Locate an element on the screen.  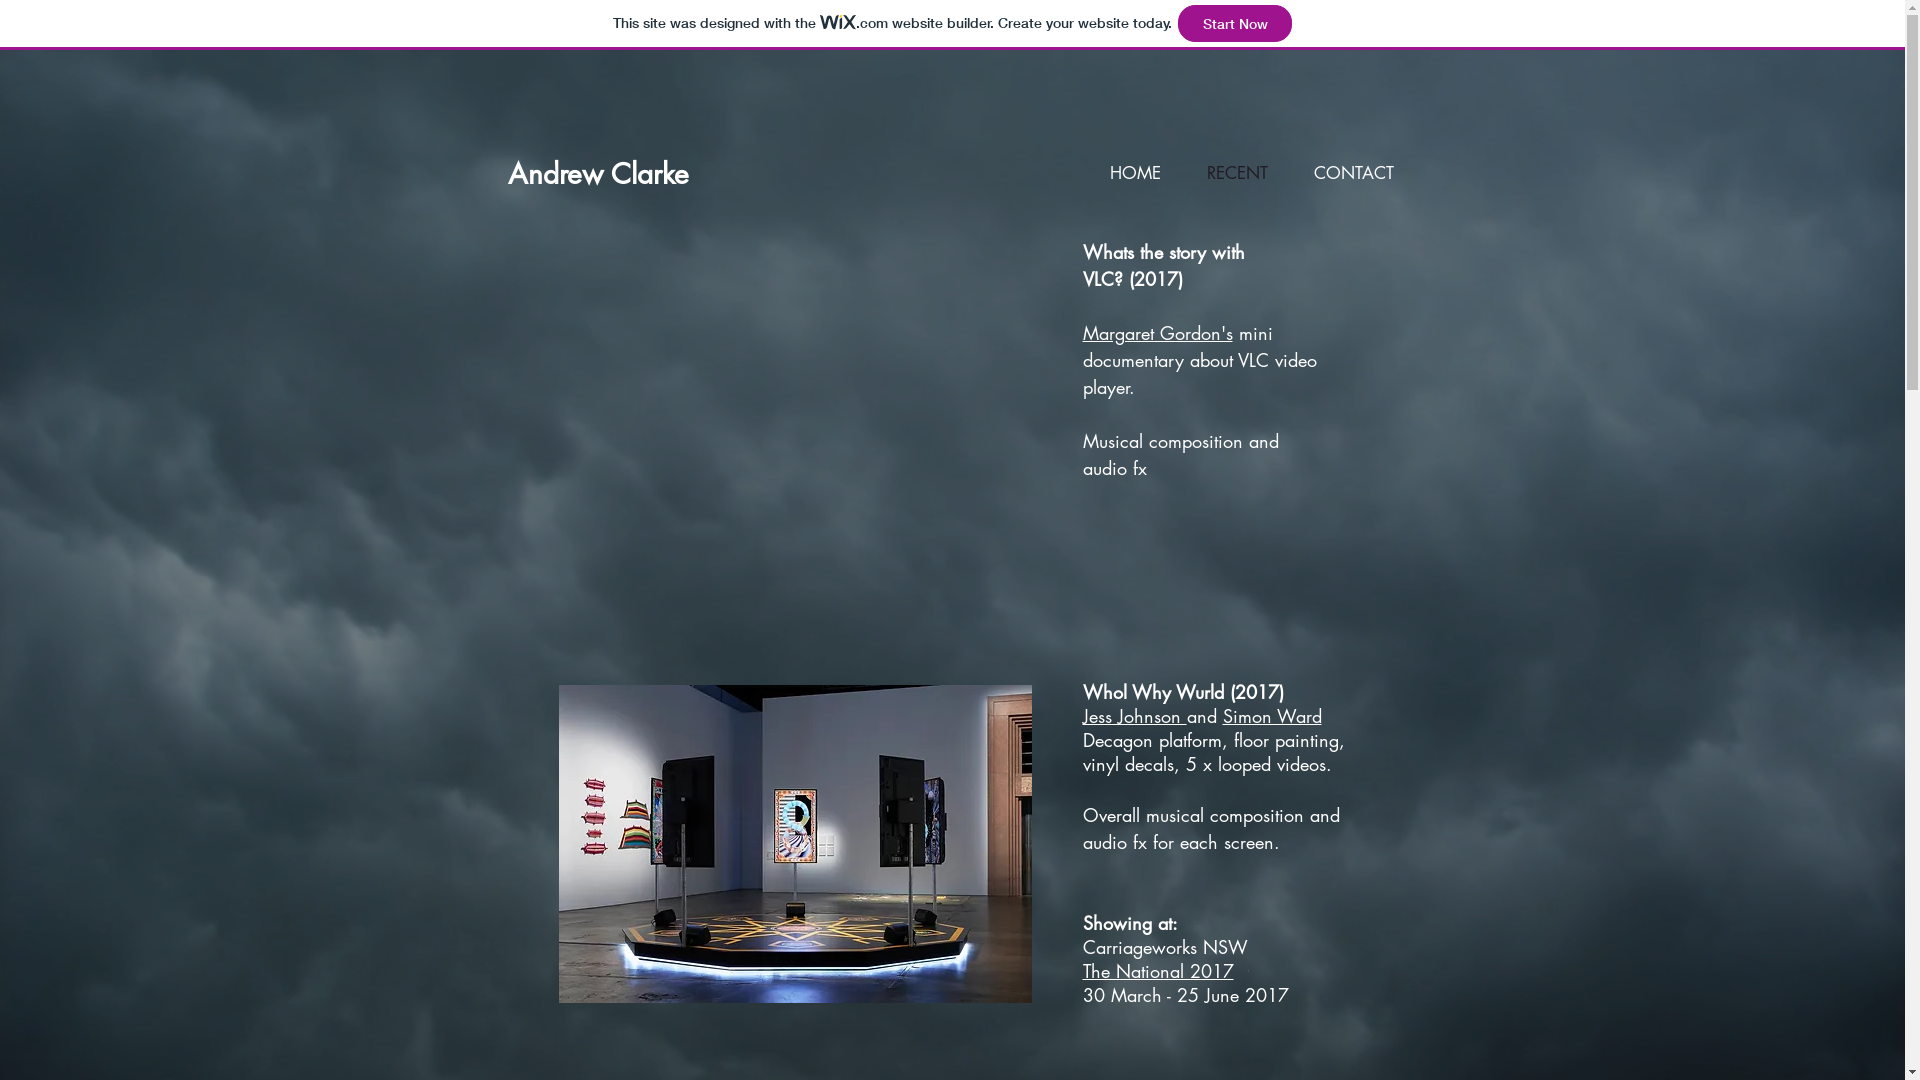
Andrew Clarke is located at coordinates (598, 174).